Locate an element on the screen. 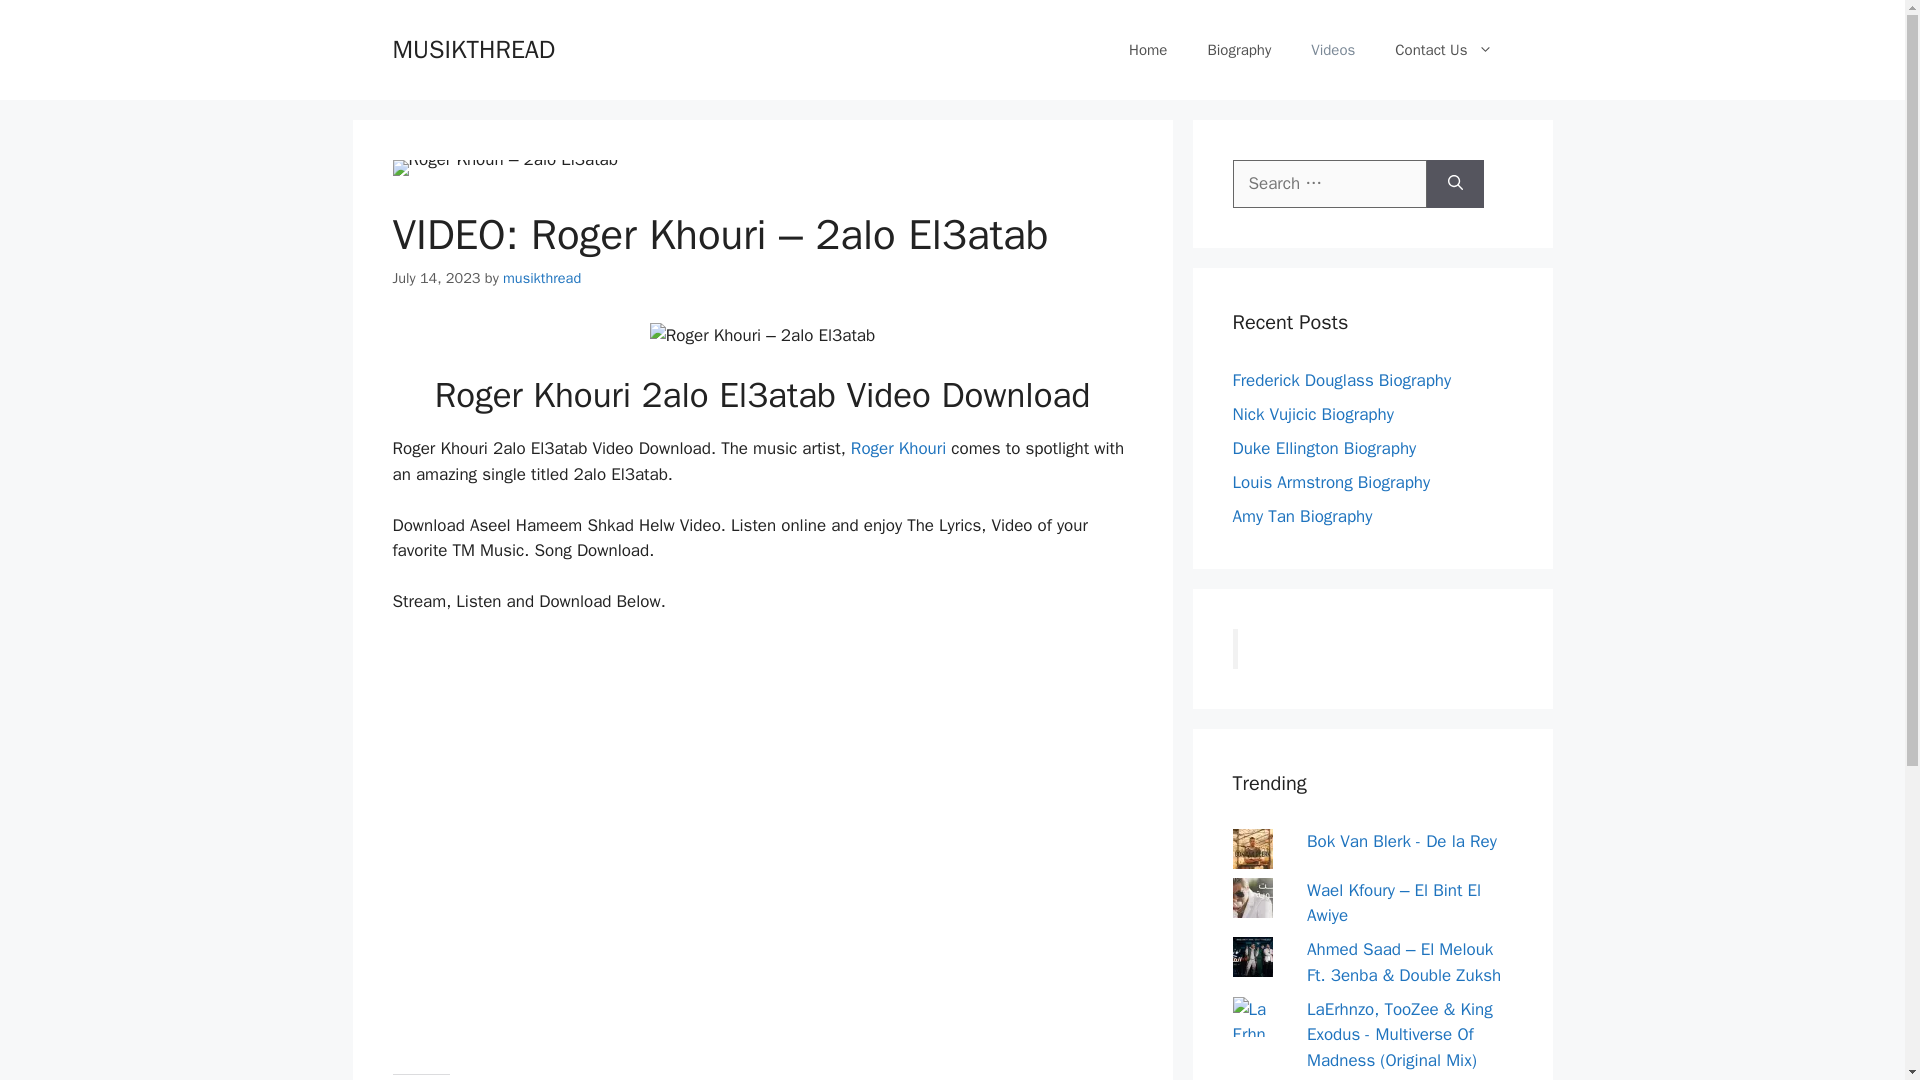 The height and width of the screenshot is (1080, 1920). Biography is located at coordinates (1238, 50).